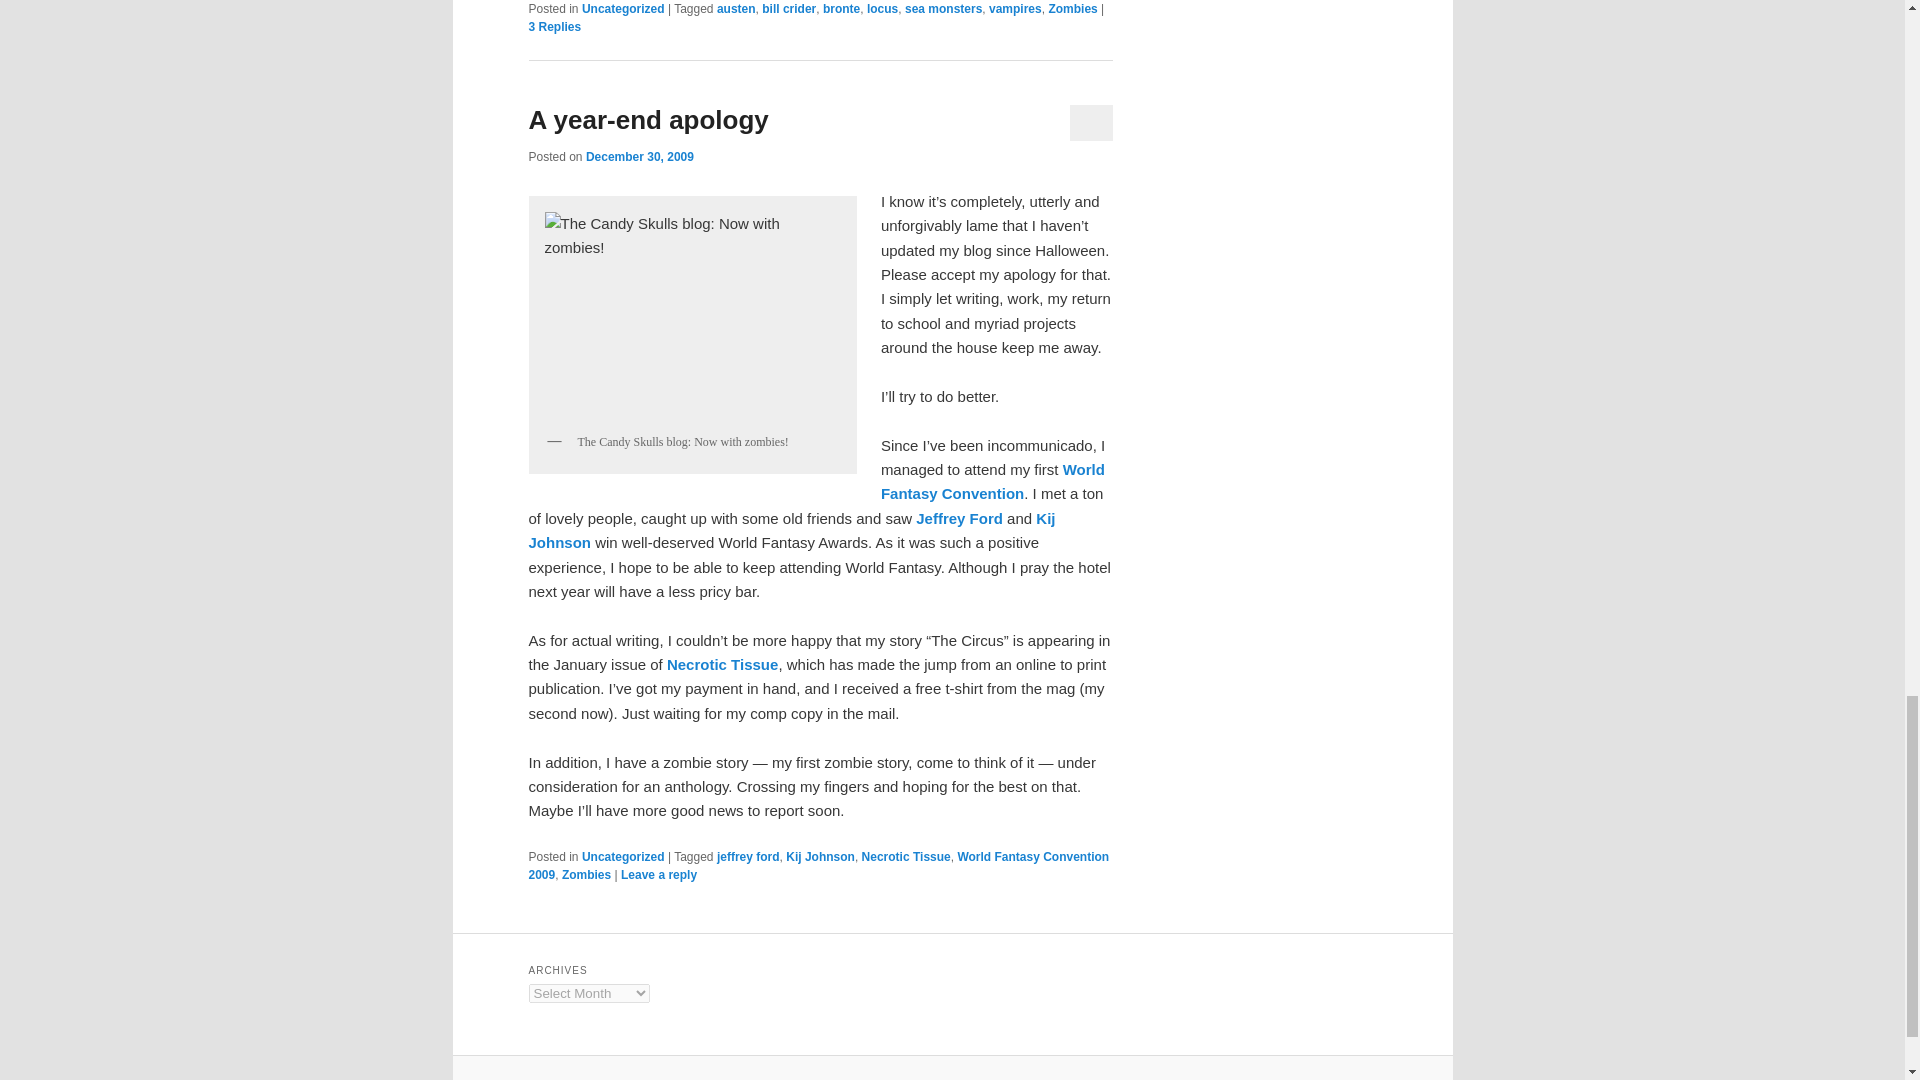 This screenshot has height=1080, width=1920. I want to click on bill crider, so click(789, 9).